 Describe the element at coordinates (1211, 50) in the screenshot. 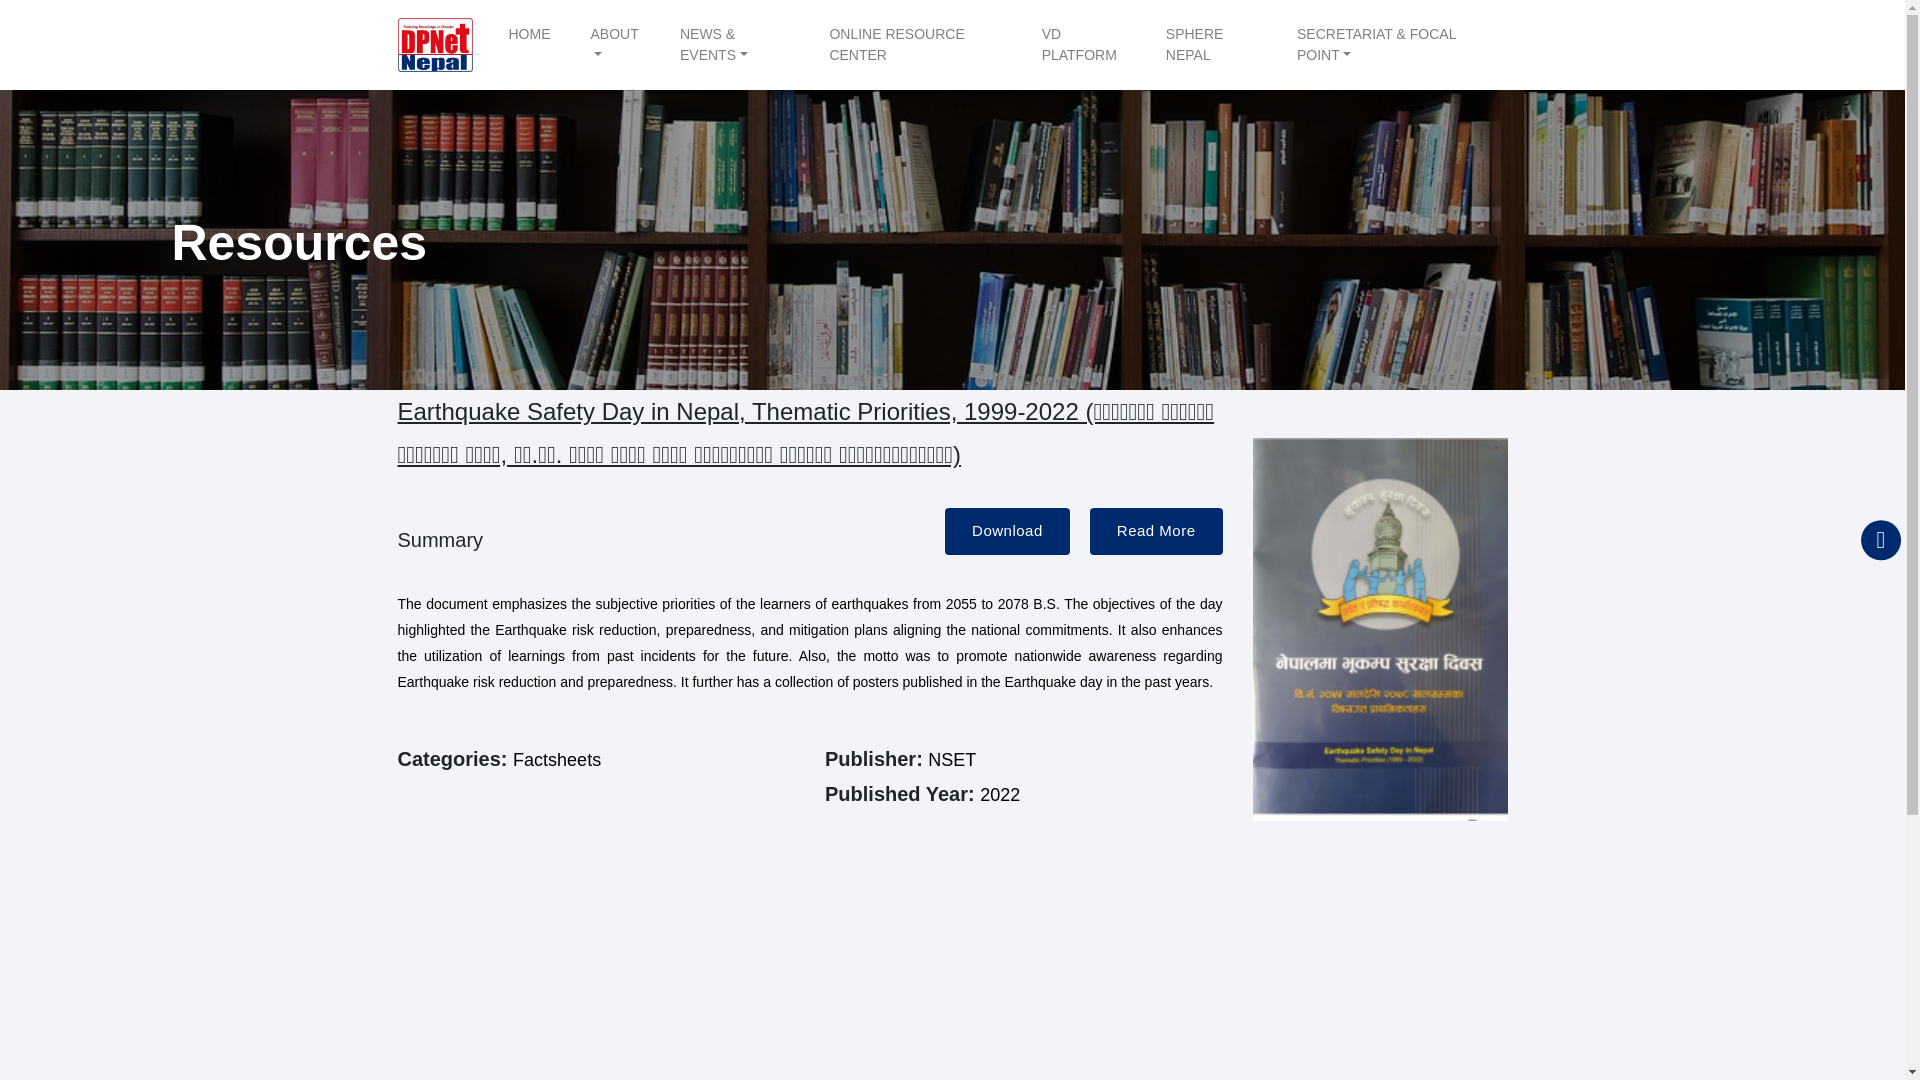

I see `SPHERE NEPAL` at that location.